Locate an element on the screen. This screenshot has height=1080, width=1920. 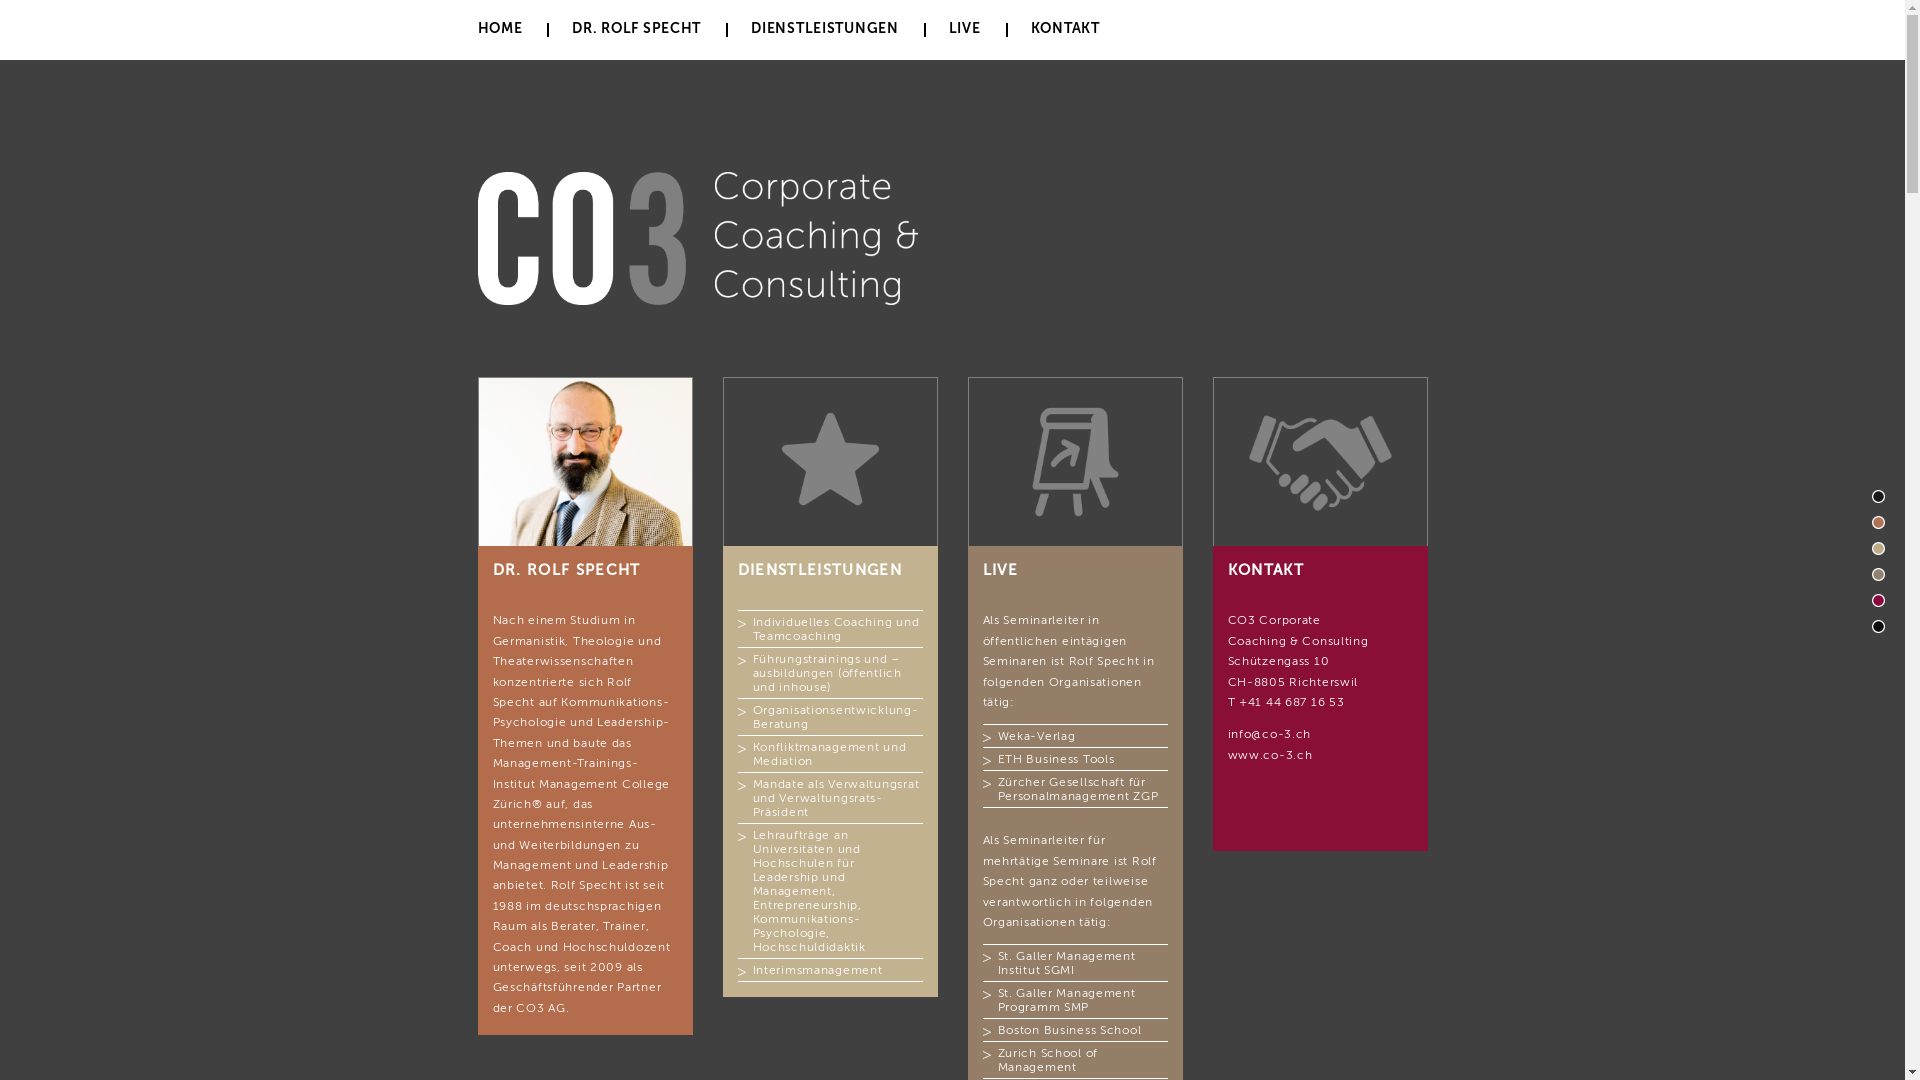
St. Galler Management Programm SMP is located at coordinates (1067, 1000).